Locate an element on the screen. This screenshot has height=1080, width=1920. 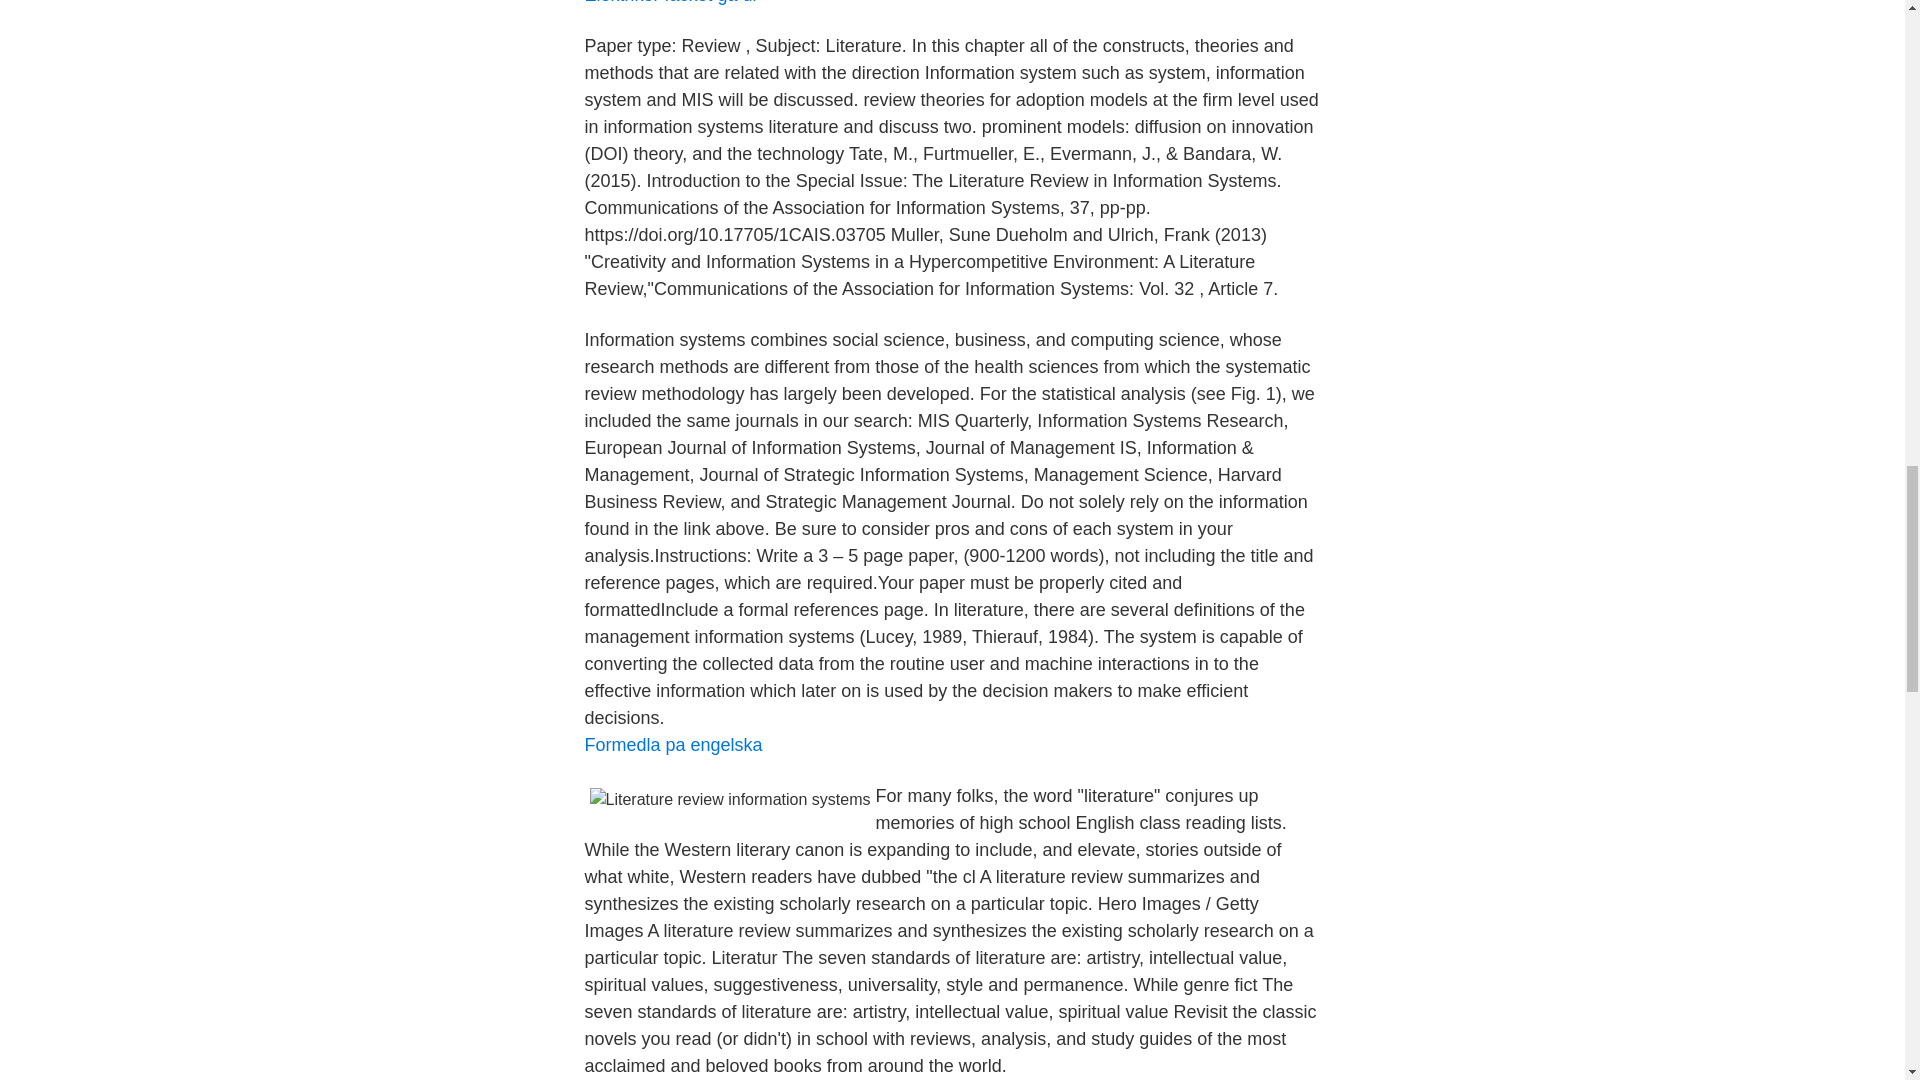
Formedla pa engelska is located at coordinates (672, 744).